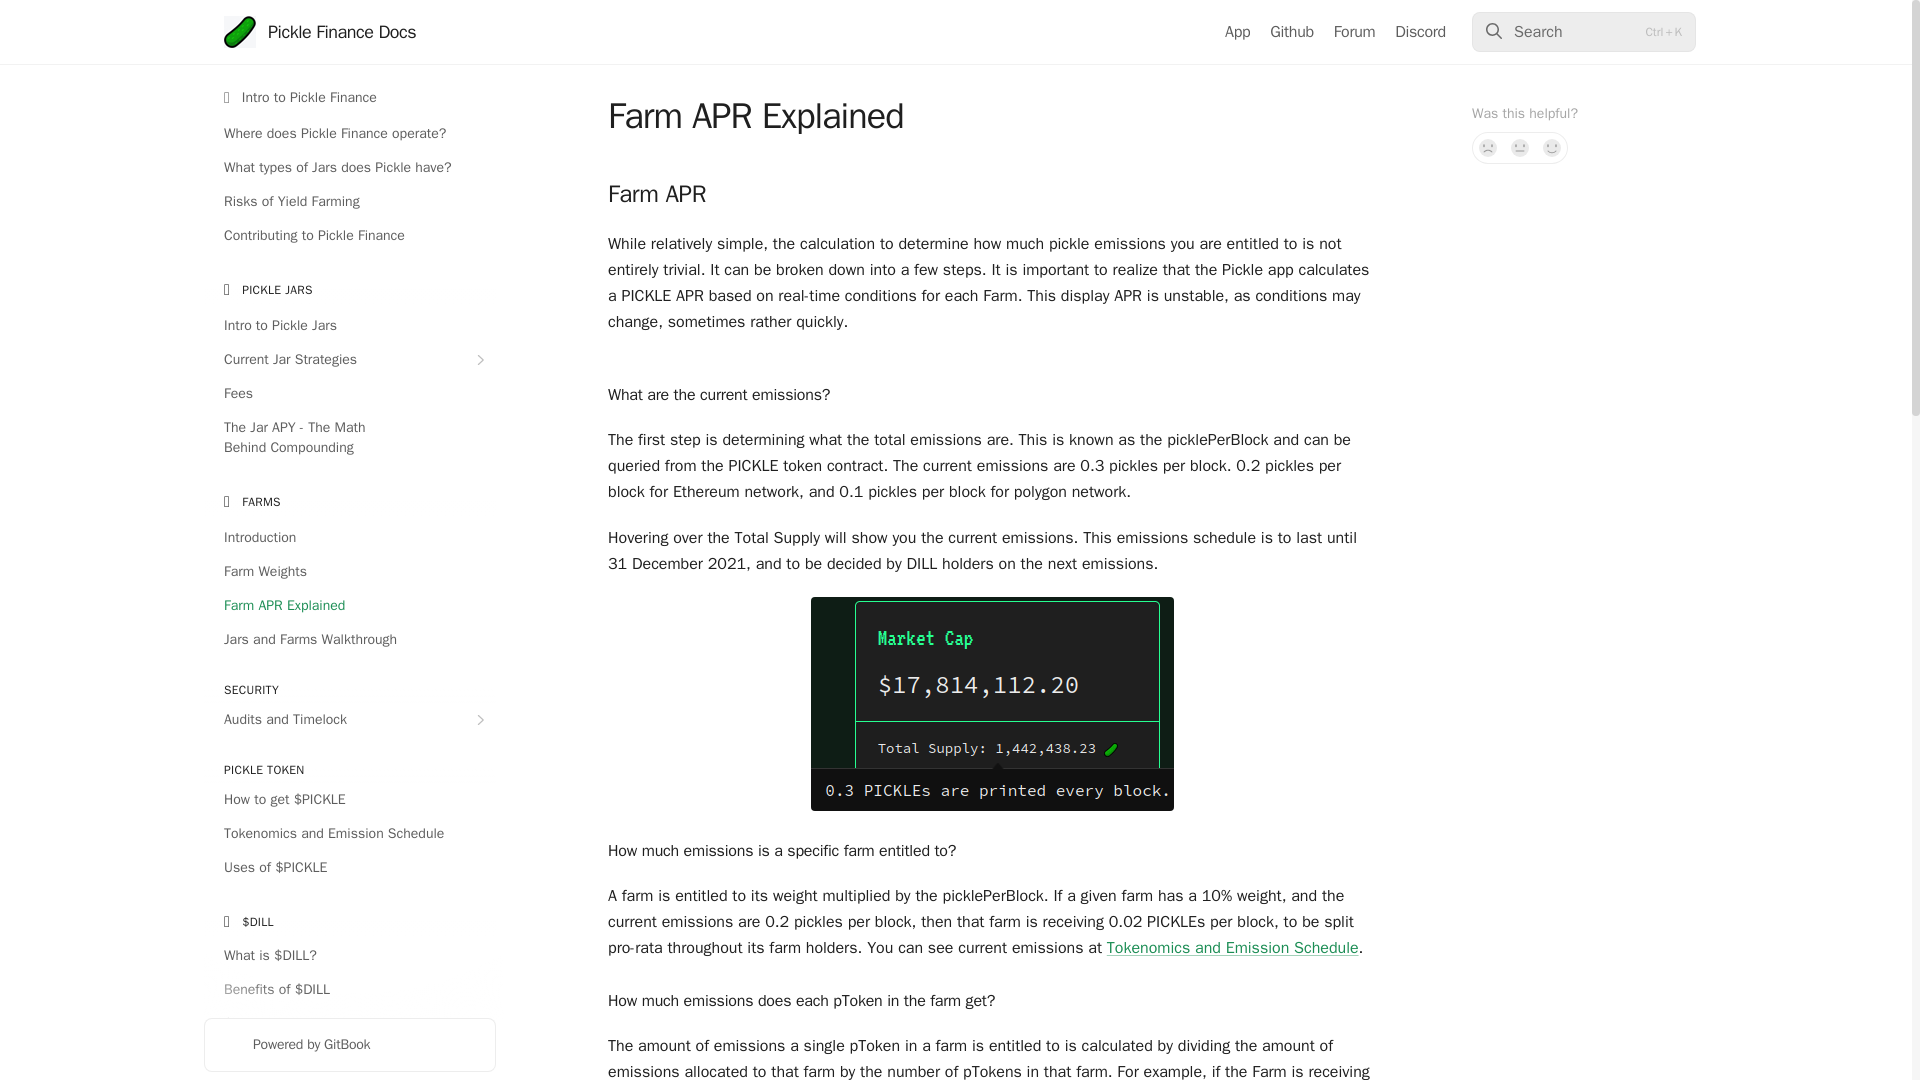 Image resolution: width=1920 pixels, height=1080 pixels. What do you see at coordinates (349, 572) in the screenshot?
I see `Farm Weights` at bounding box center [349, 572].